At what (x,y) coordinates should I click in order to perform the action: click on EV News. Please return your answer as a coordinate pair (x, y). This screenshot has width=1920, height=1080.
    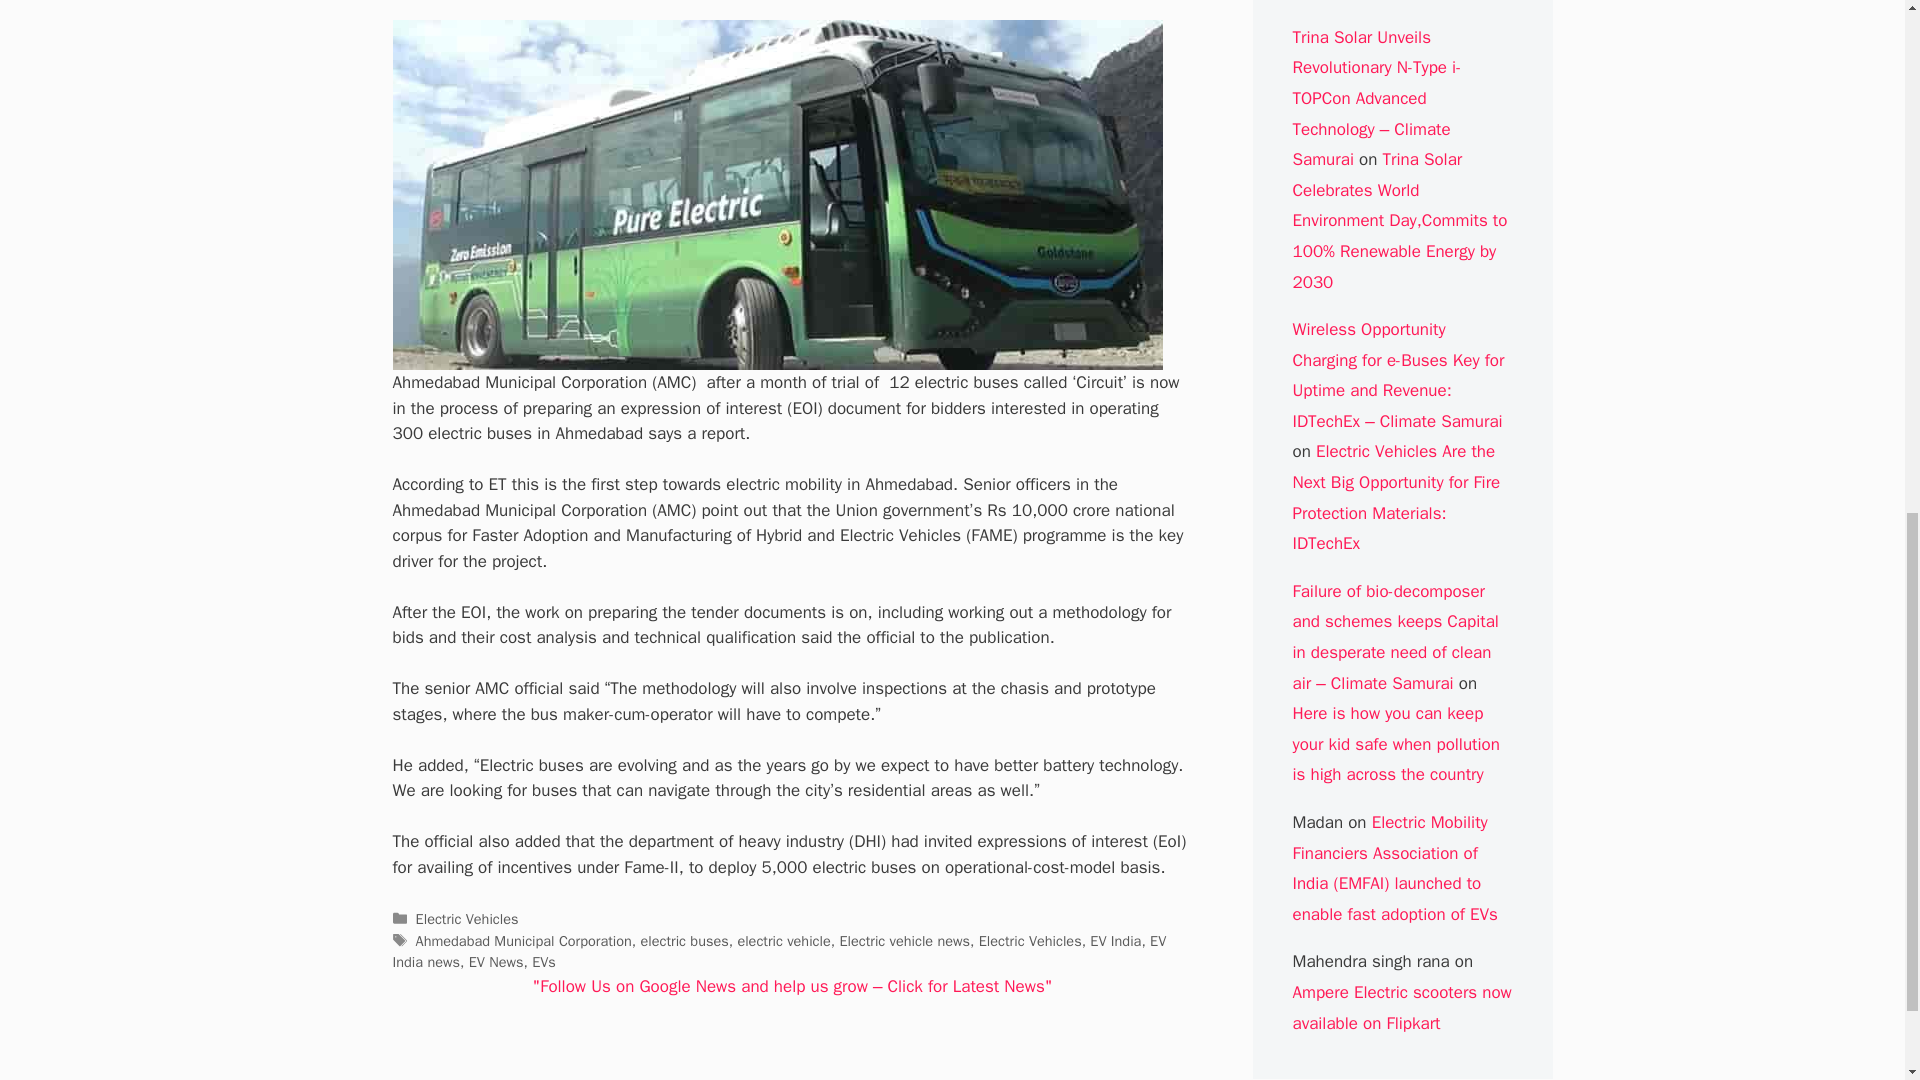
    Looking at the image, I should click on (496, 961).